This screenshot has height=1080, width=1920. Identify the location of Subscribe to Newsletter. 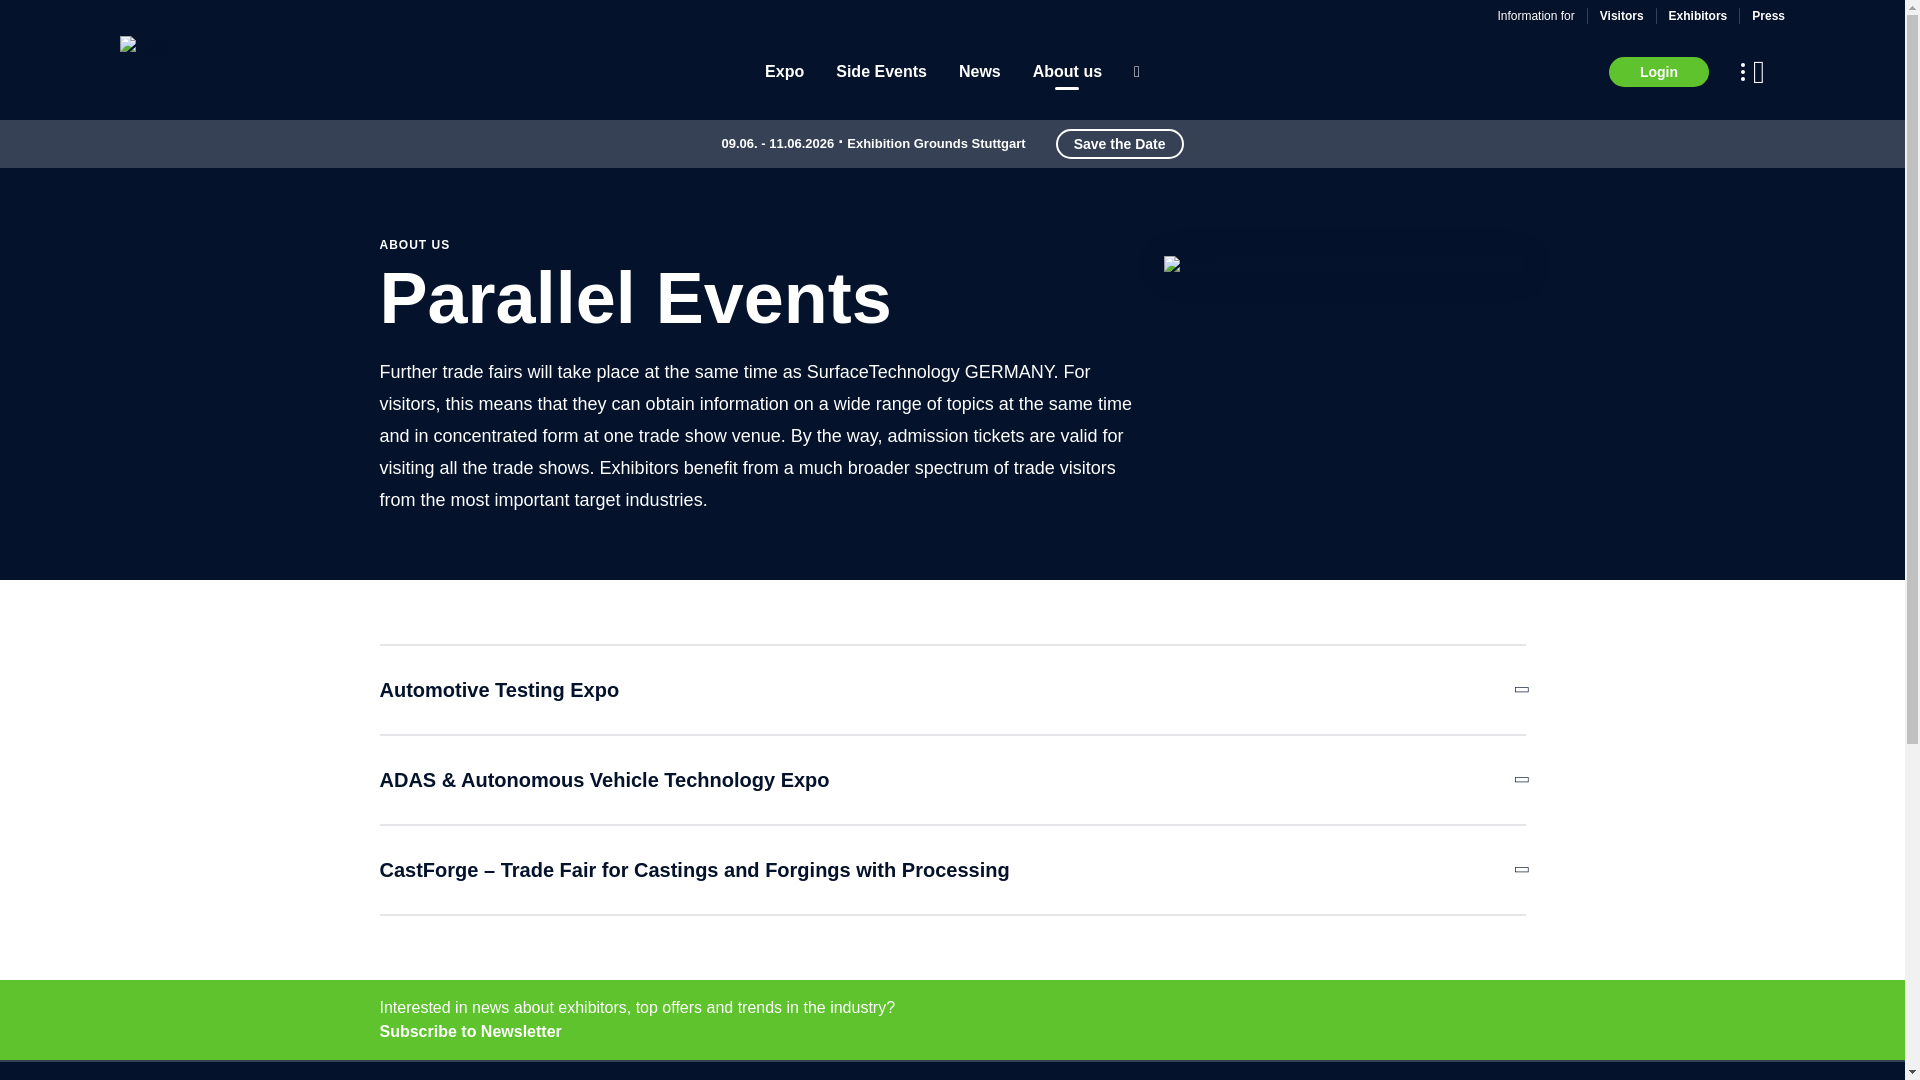
(953, 1032).